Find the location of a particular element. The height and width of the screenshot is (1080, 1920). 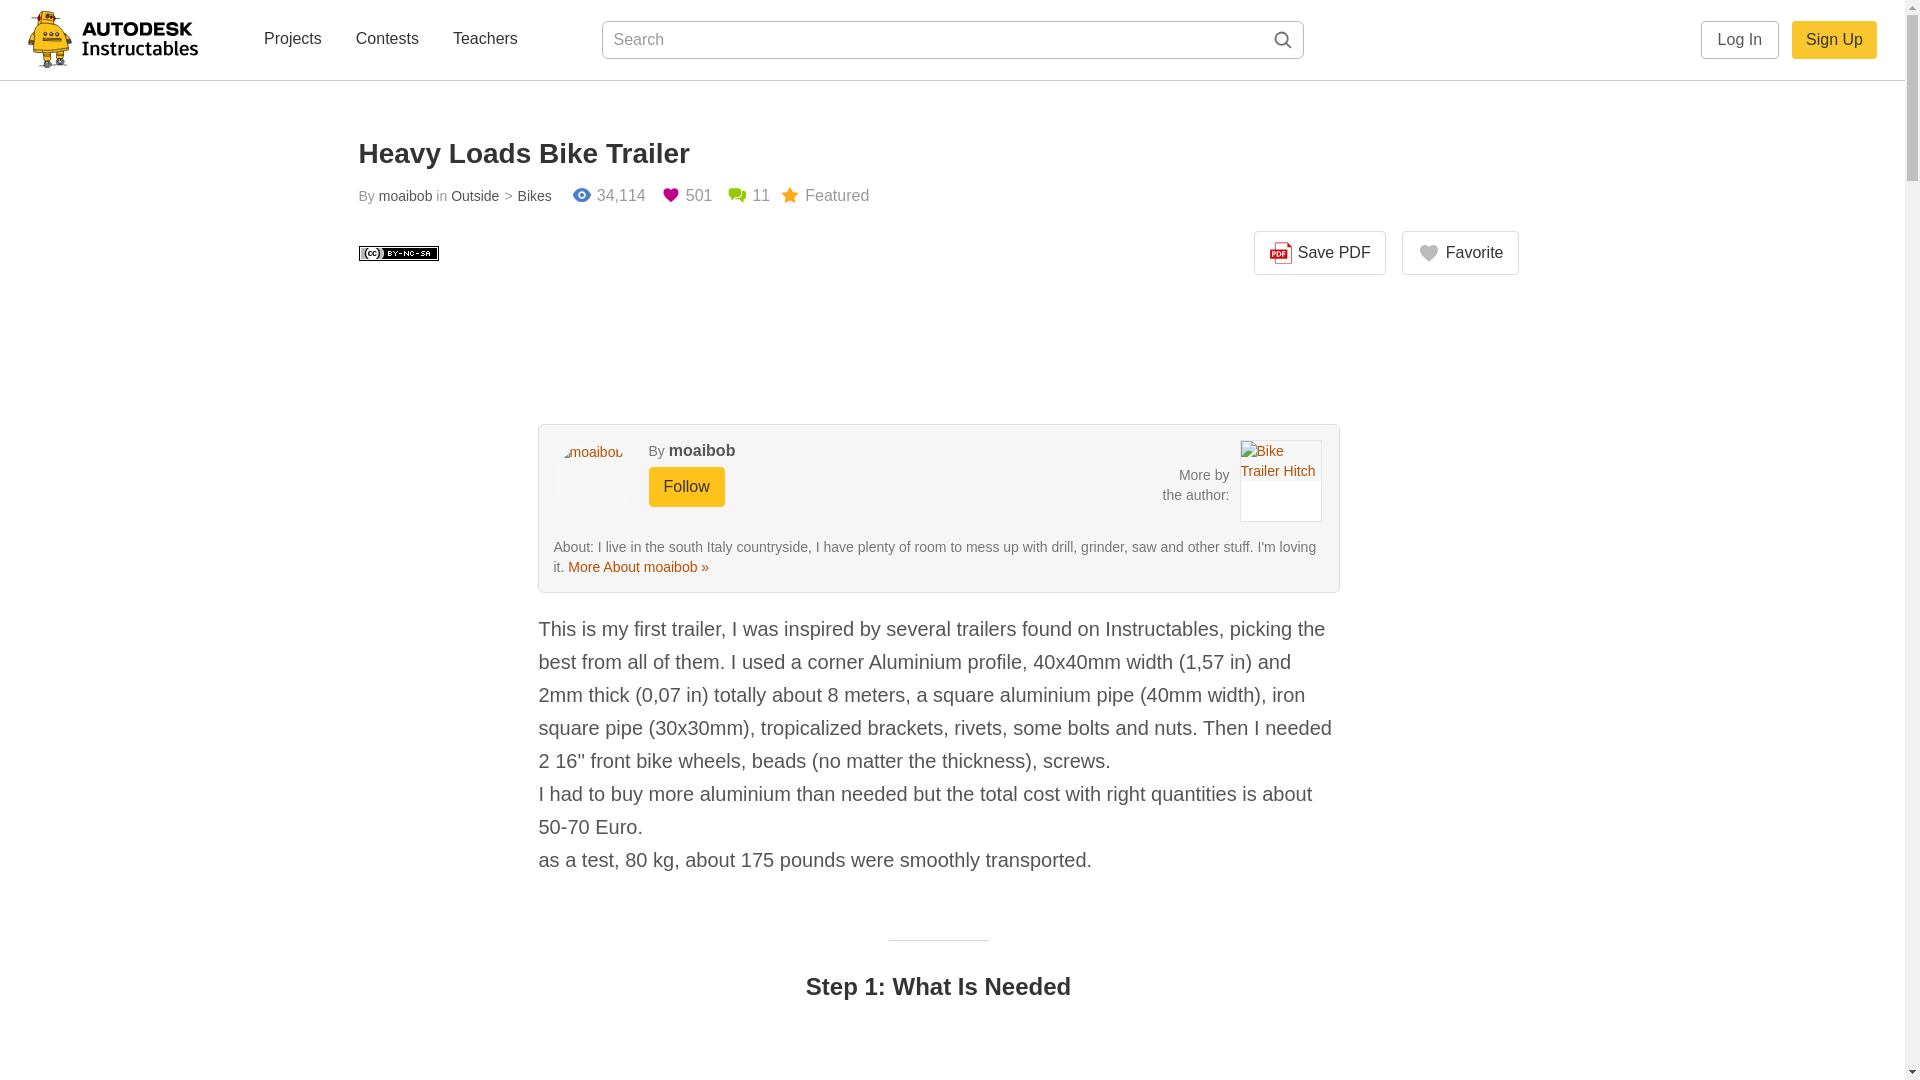

Favorite is located at coordinates (1460, 253).